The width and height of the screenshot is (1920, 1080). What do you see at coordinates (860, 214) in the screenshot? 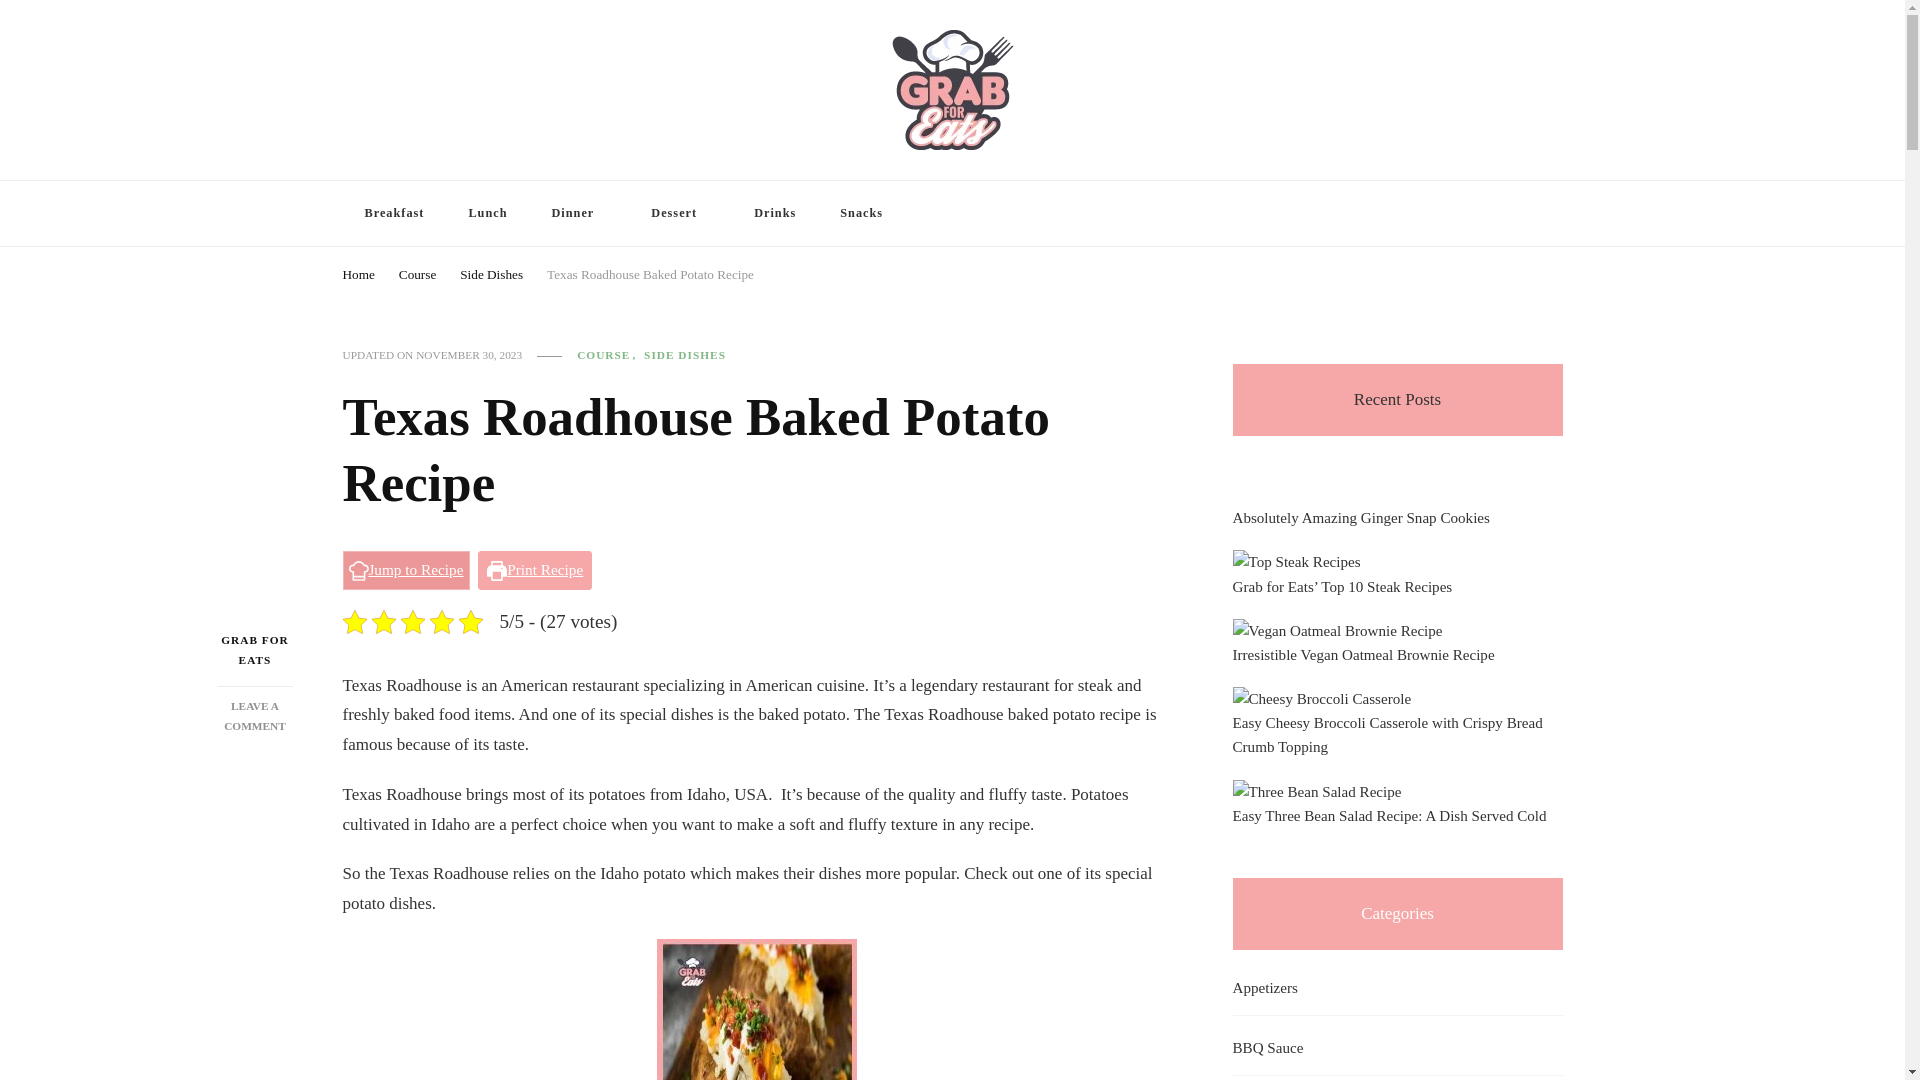
I see `Snacks` at bounding box center [860, 214].